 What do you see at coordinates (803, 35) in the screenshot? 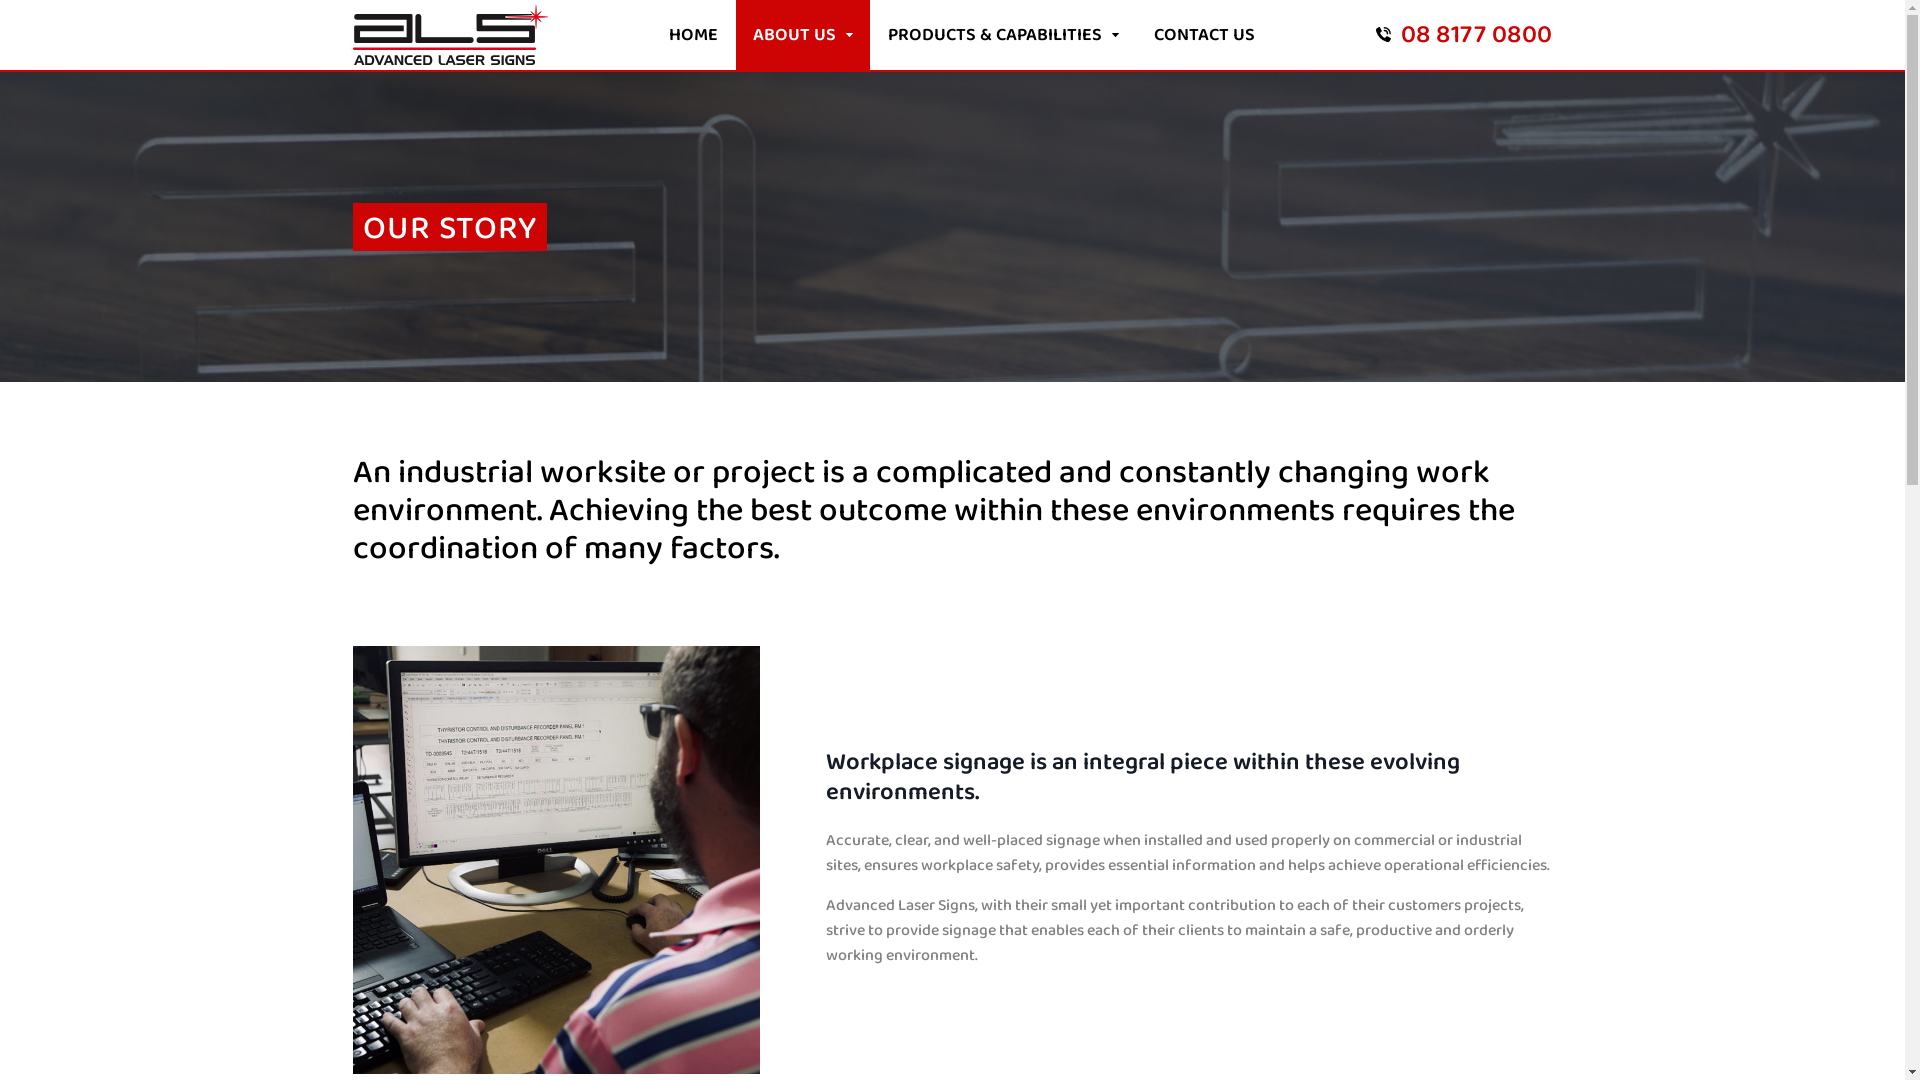
I see `ABOUT US` at bounding box center [803, 35].